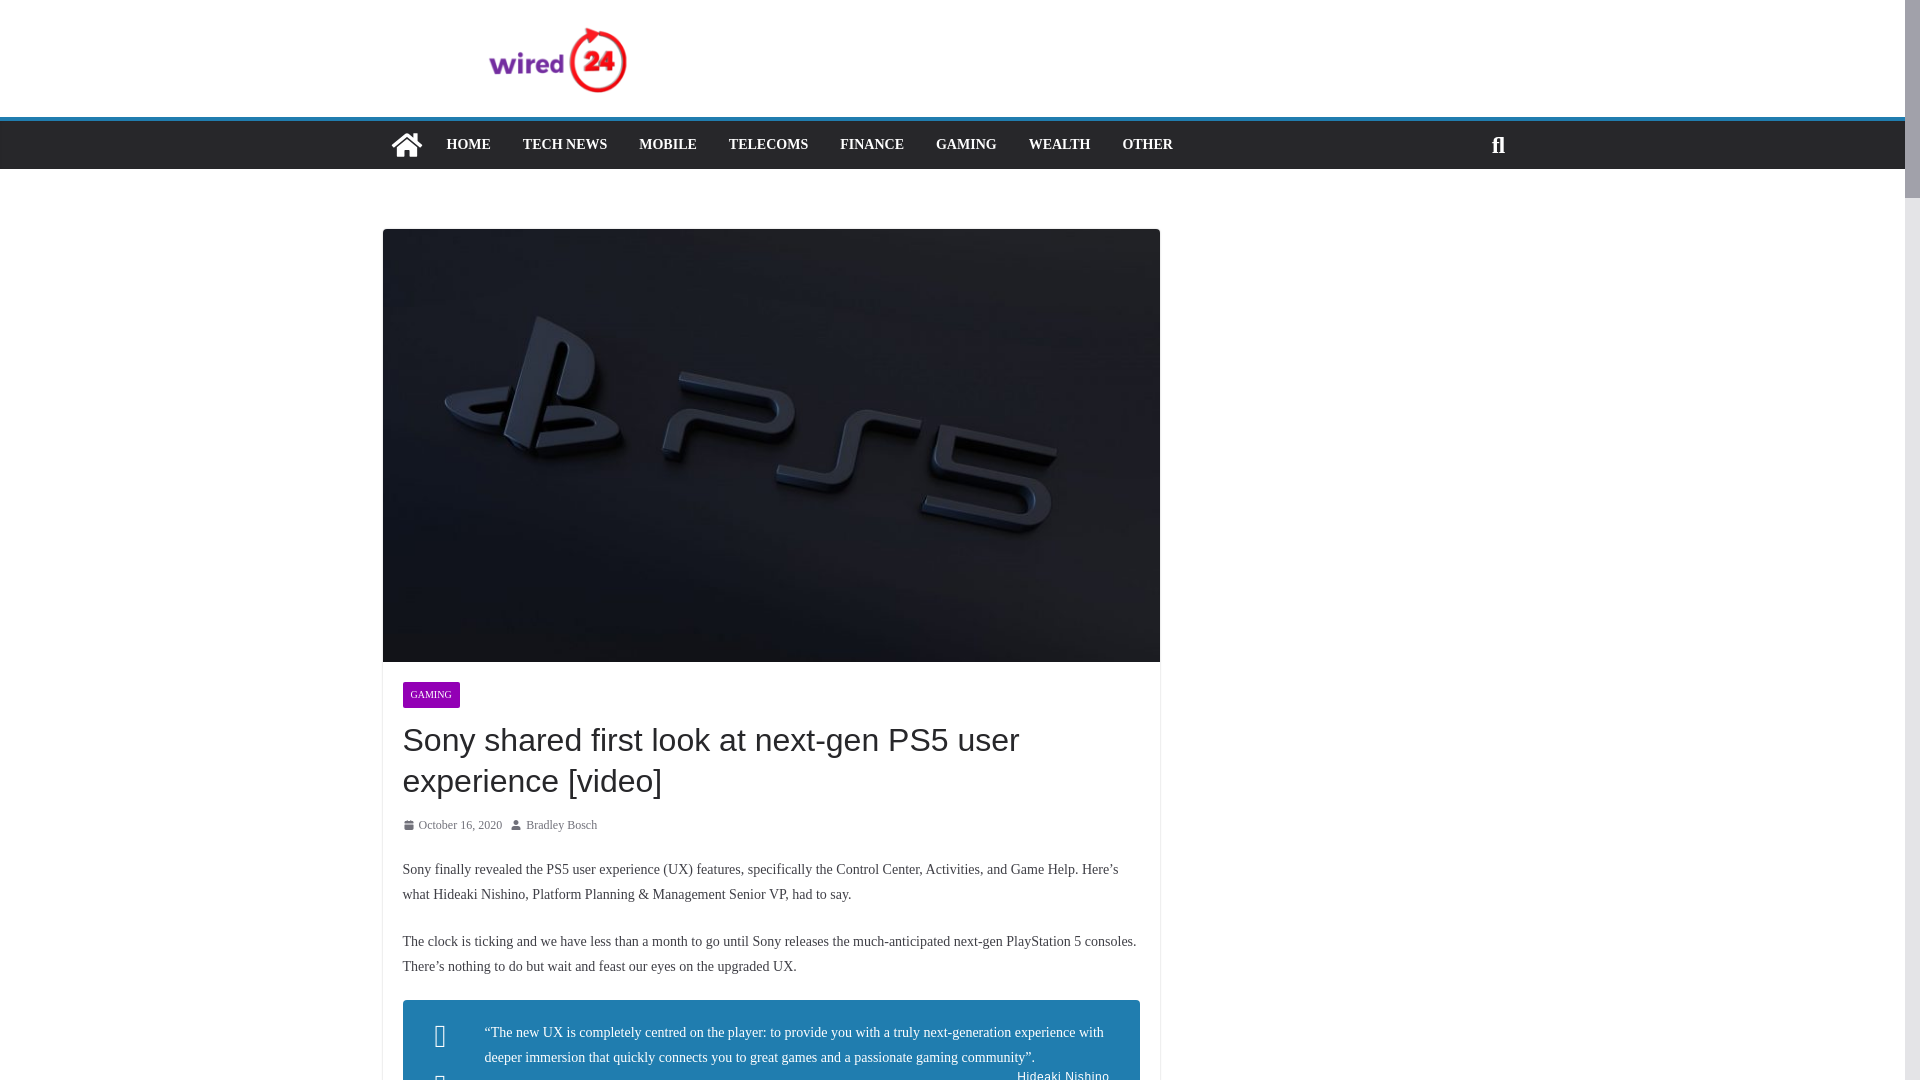  Describe the element at coordinates (564, 144) in the screenshot. I see `TECH NEWS` at that location.